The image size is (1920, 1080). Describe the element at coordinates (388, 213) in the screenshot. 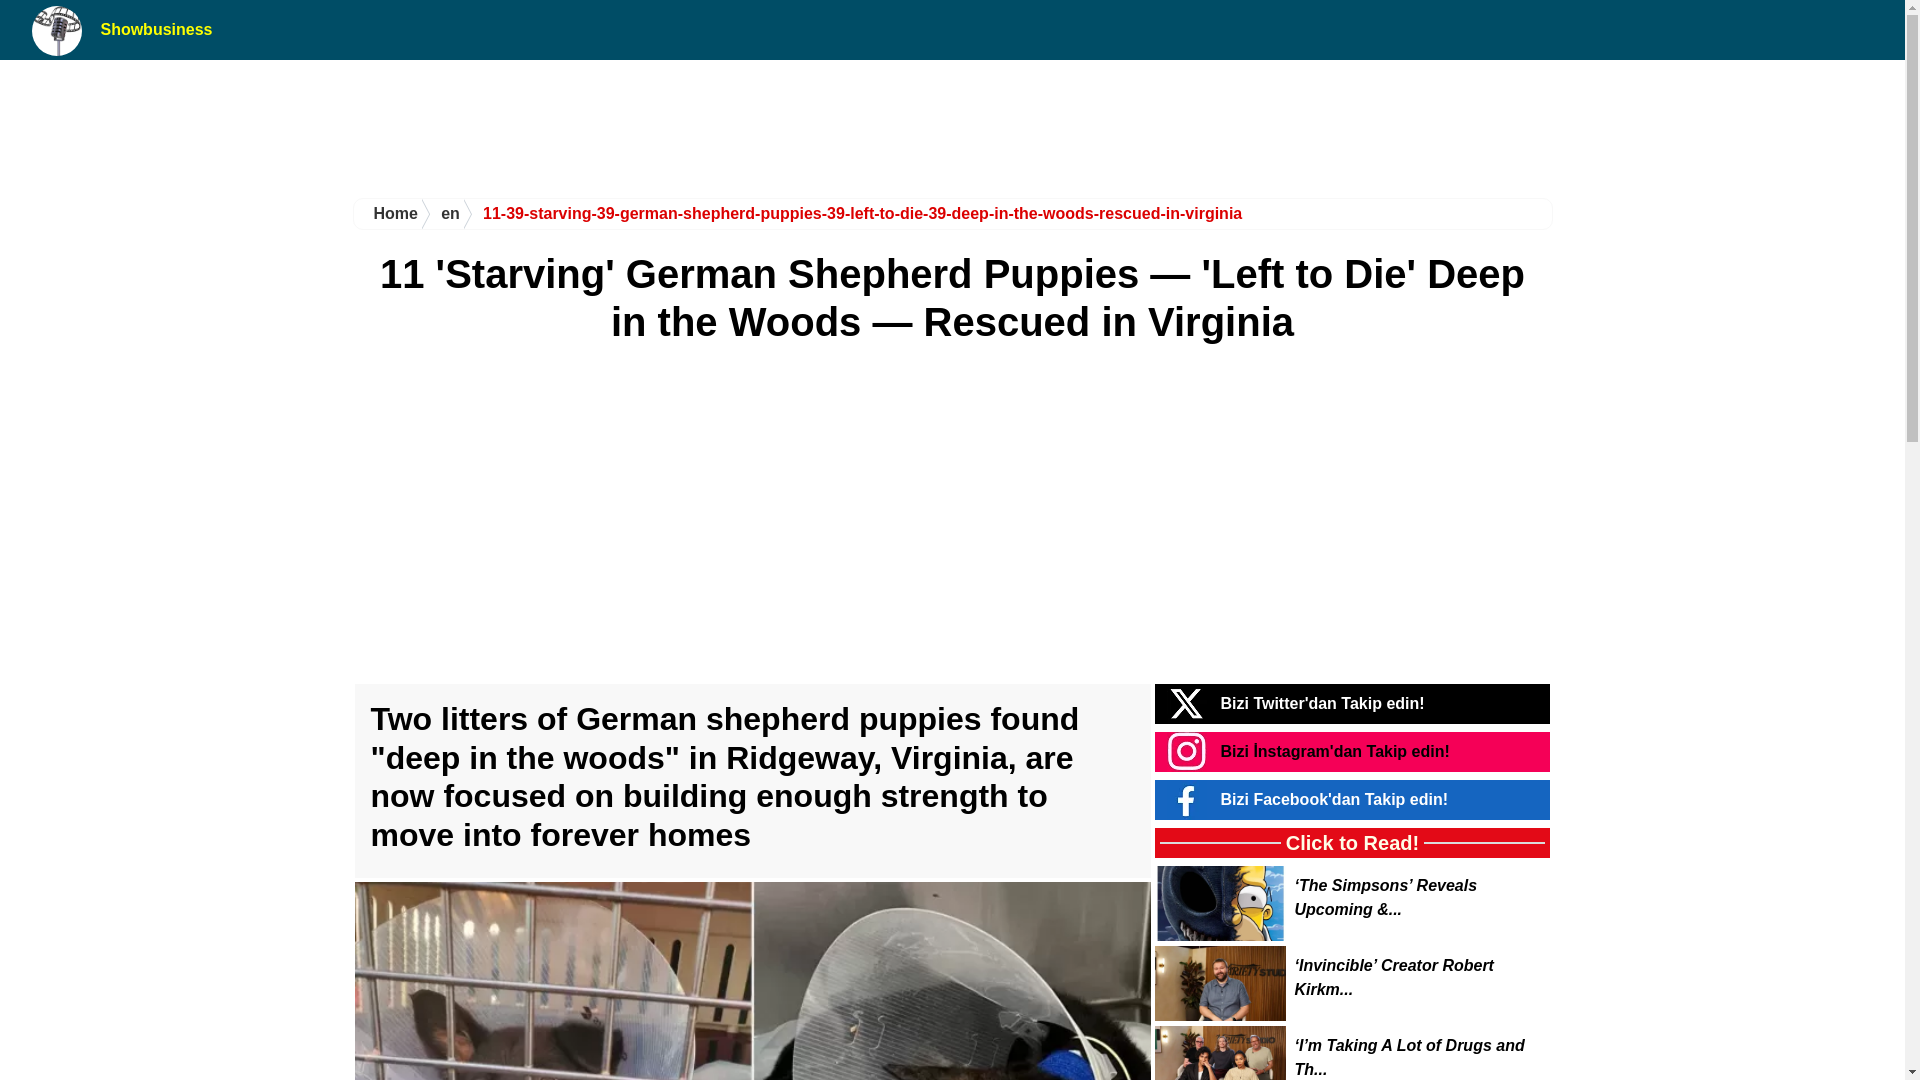

I see `Home` at that location.